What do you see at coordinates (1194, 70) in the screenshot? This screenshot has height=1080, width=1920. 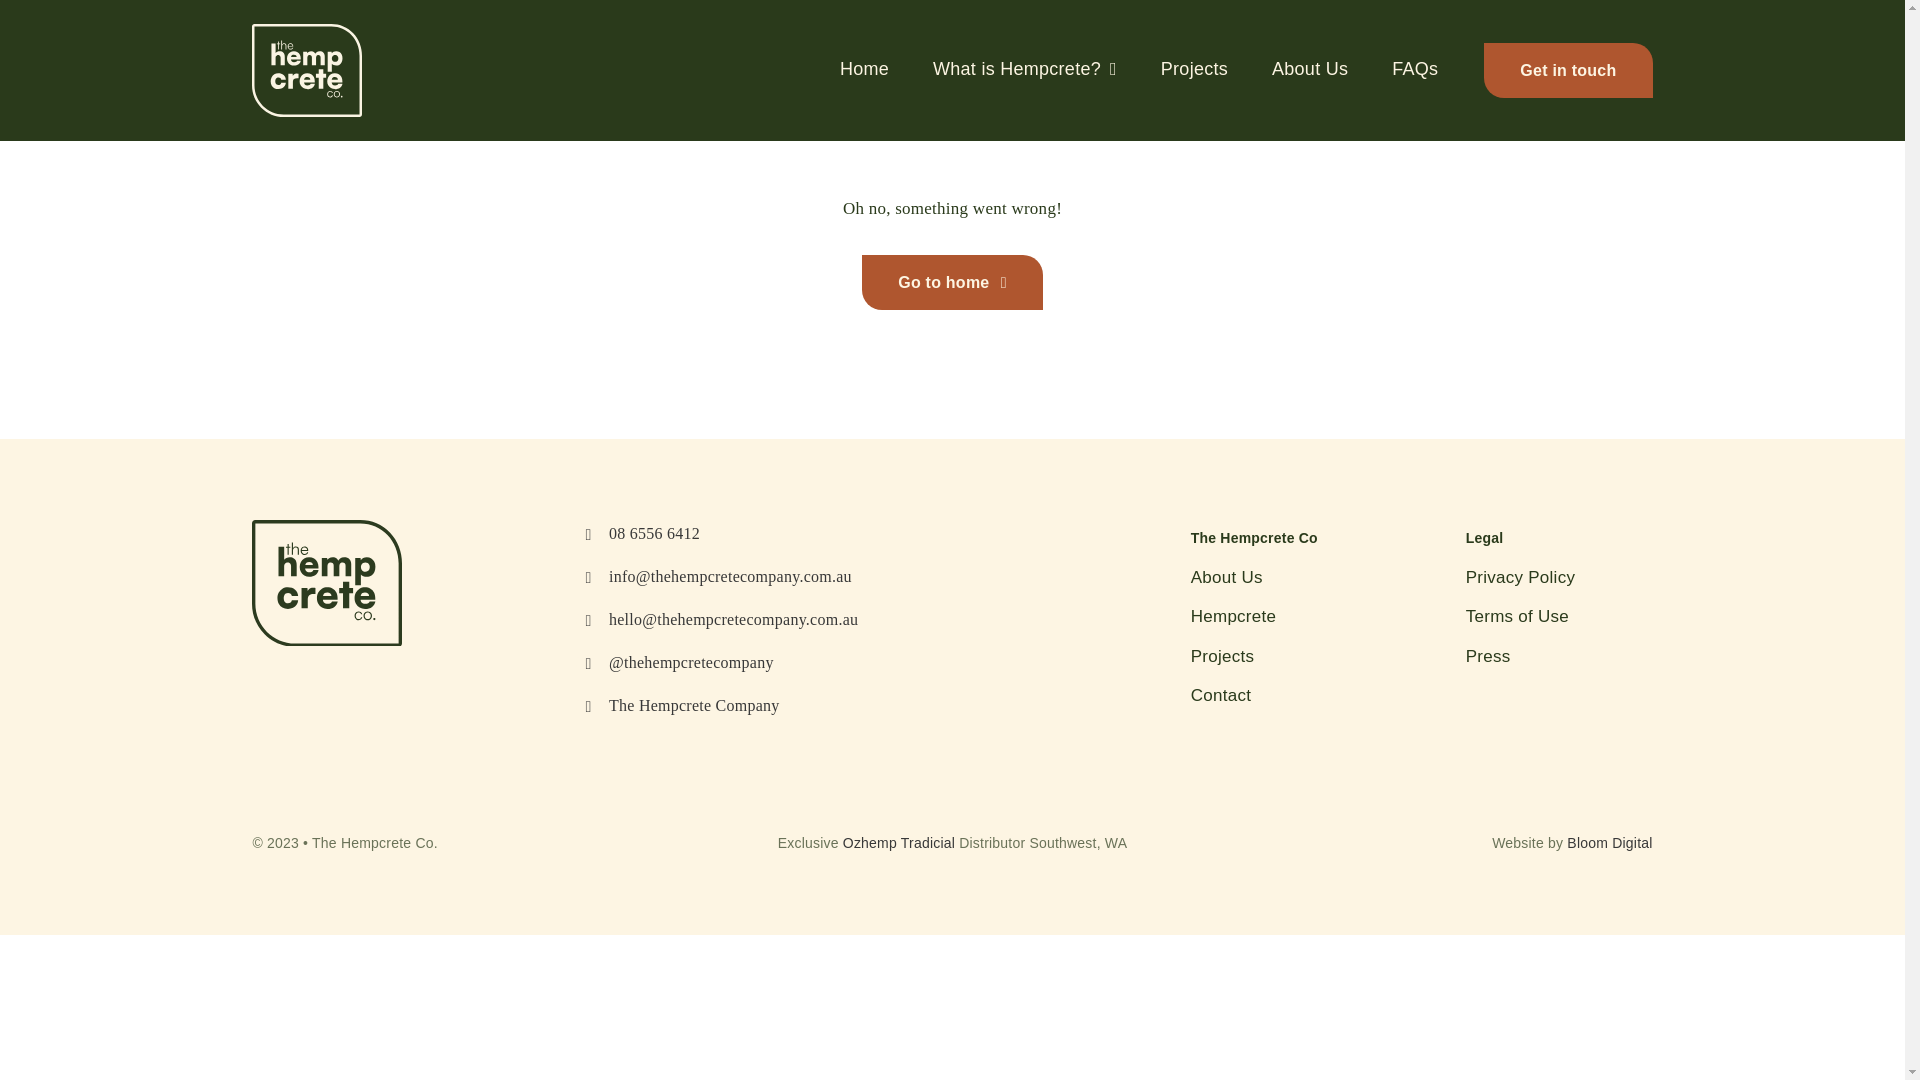 I see `Projects` at bounding box center [1194, 70].